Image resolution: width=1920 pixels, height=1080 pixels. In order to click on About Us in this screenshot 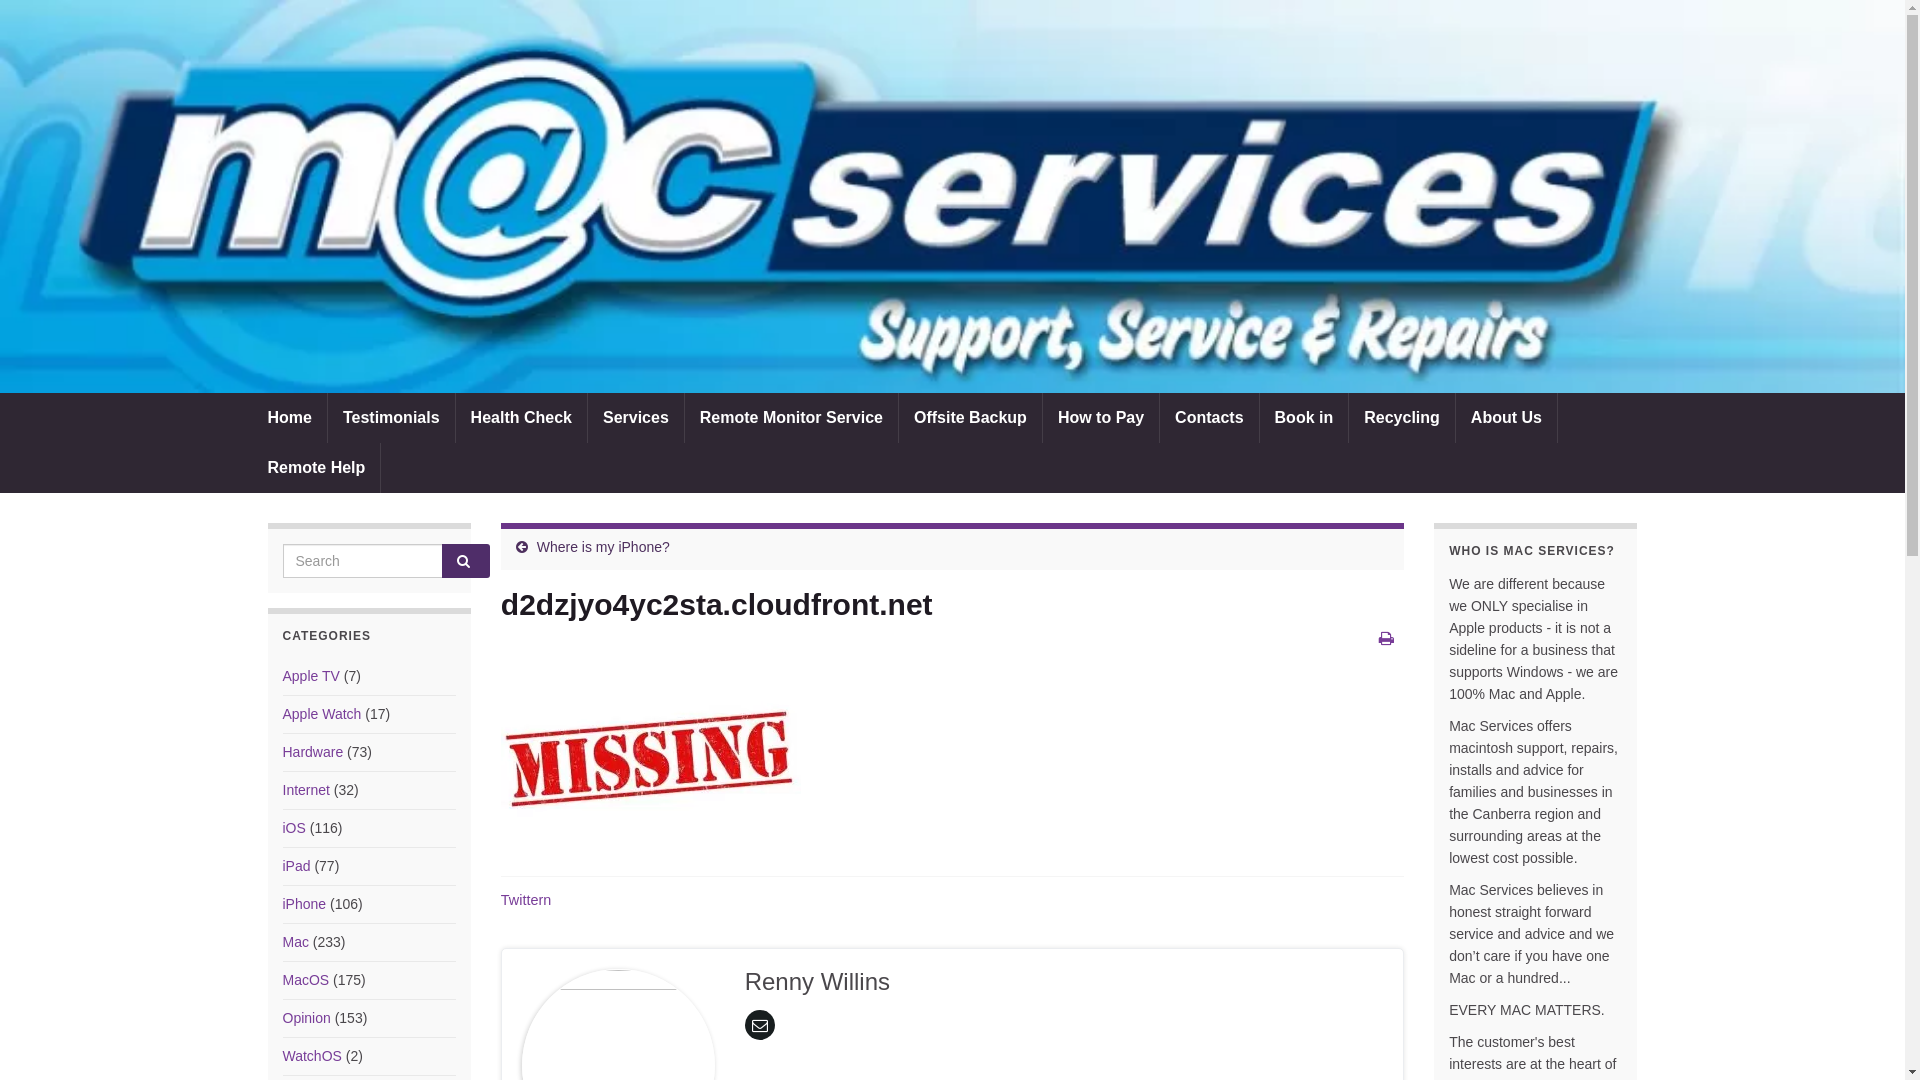, I will do `click(1506, 418)`.